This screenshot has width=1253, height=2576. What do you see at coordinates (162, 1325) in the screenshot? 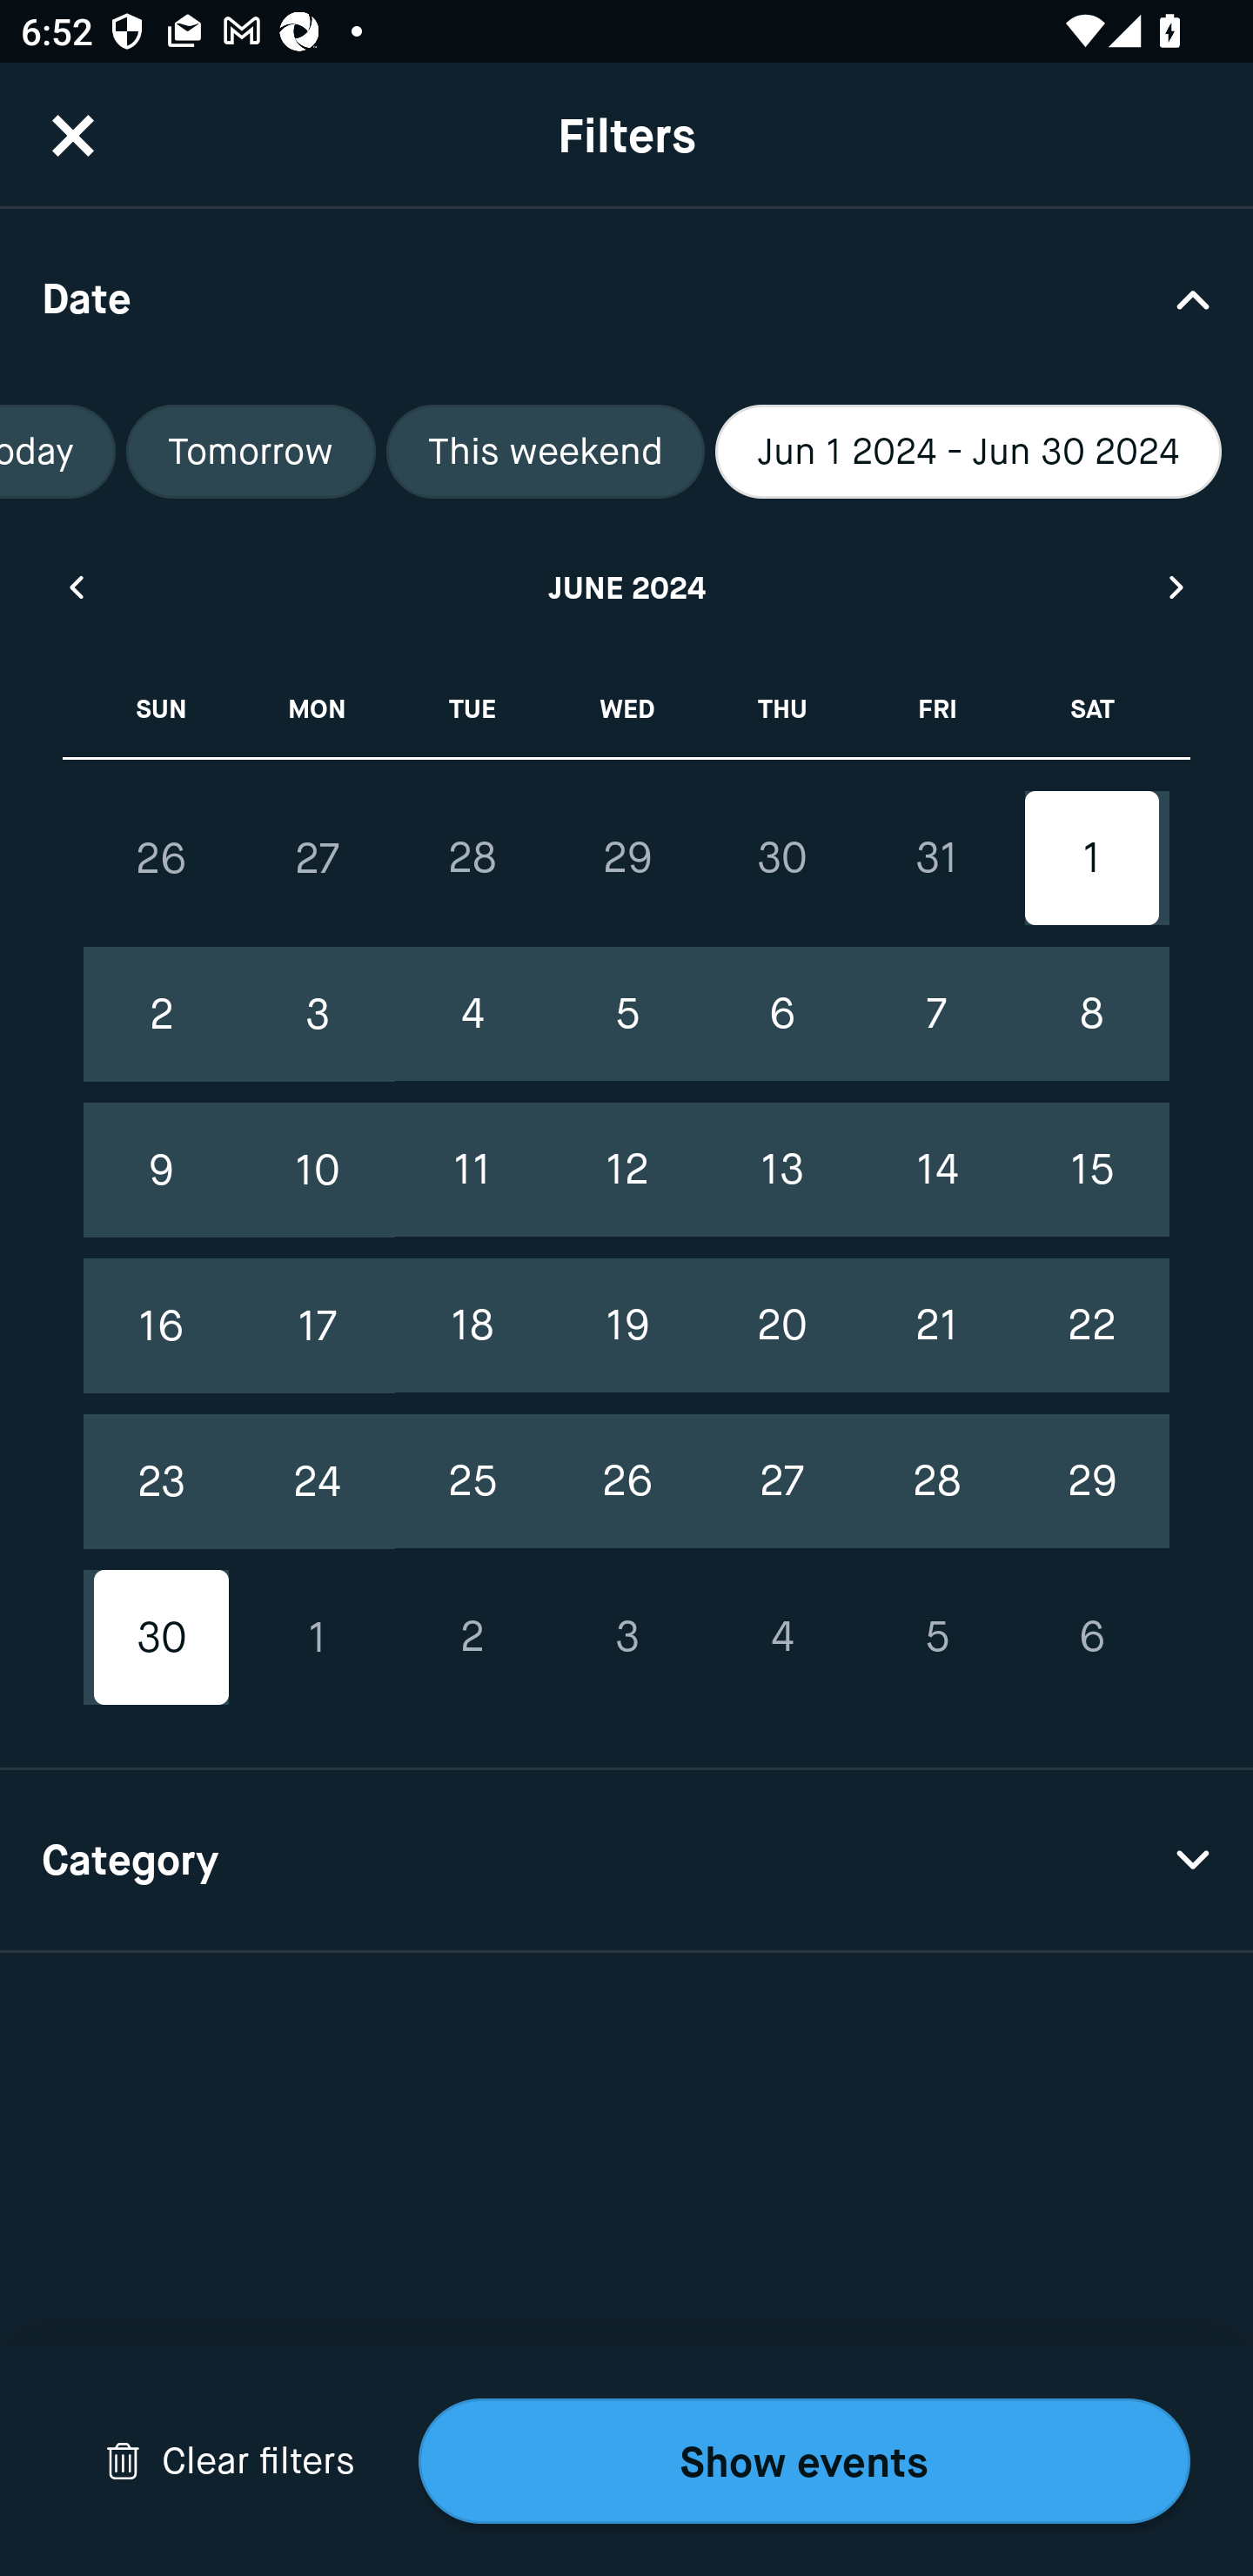
I see `16` at bounding box center [162, 1325].